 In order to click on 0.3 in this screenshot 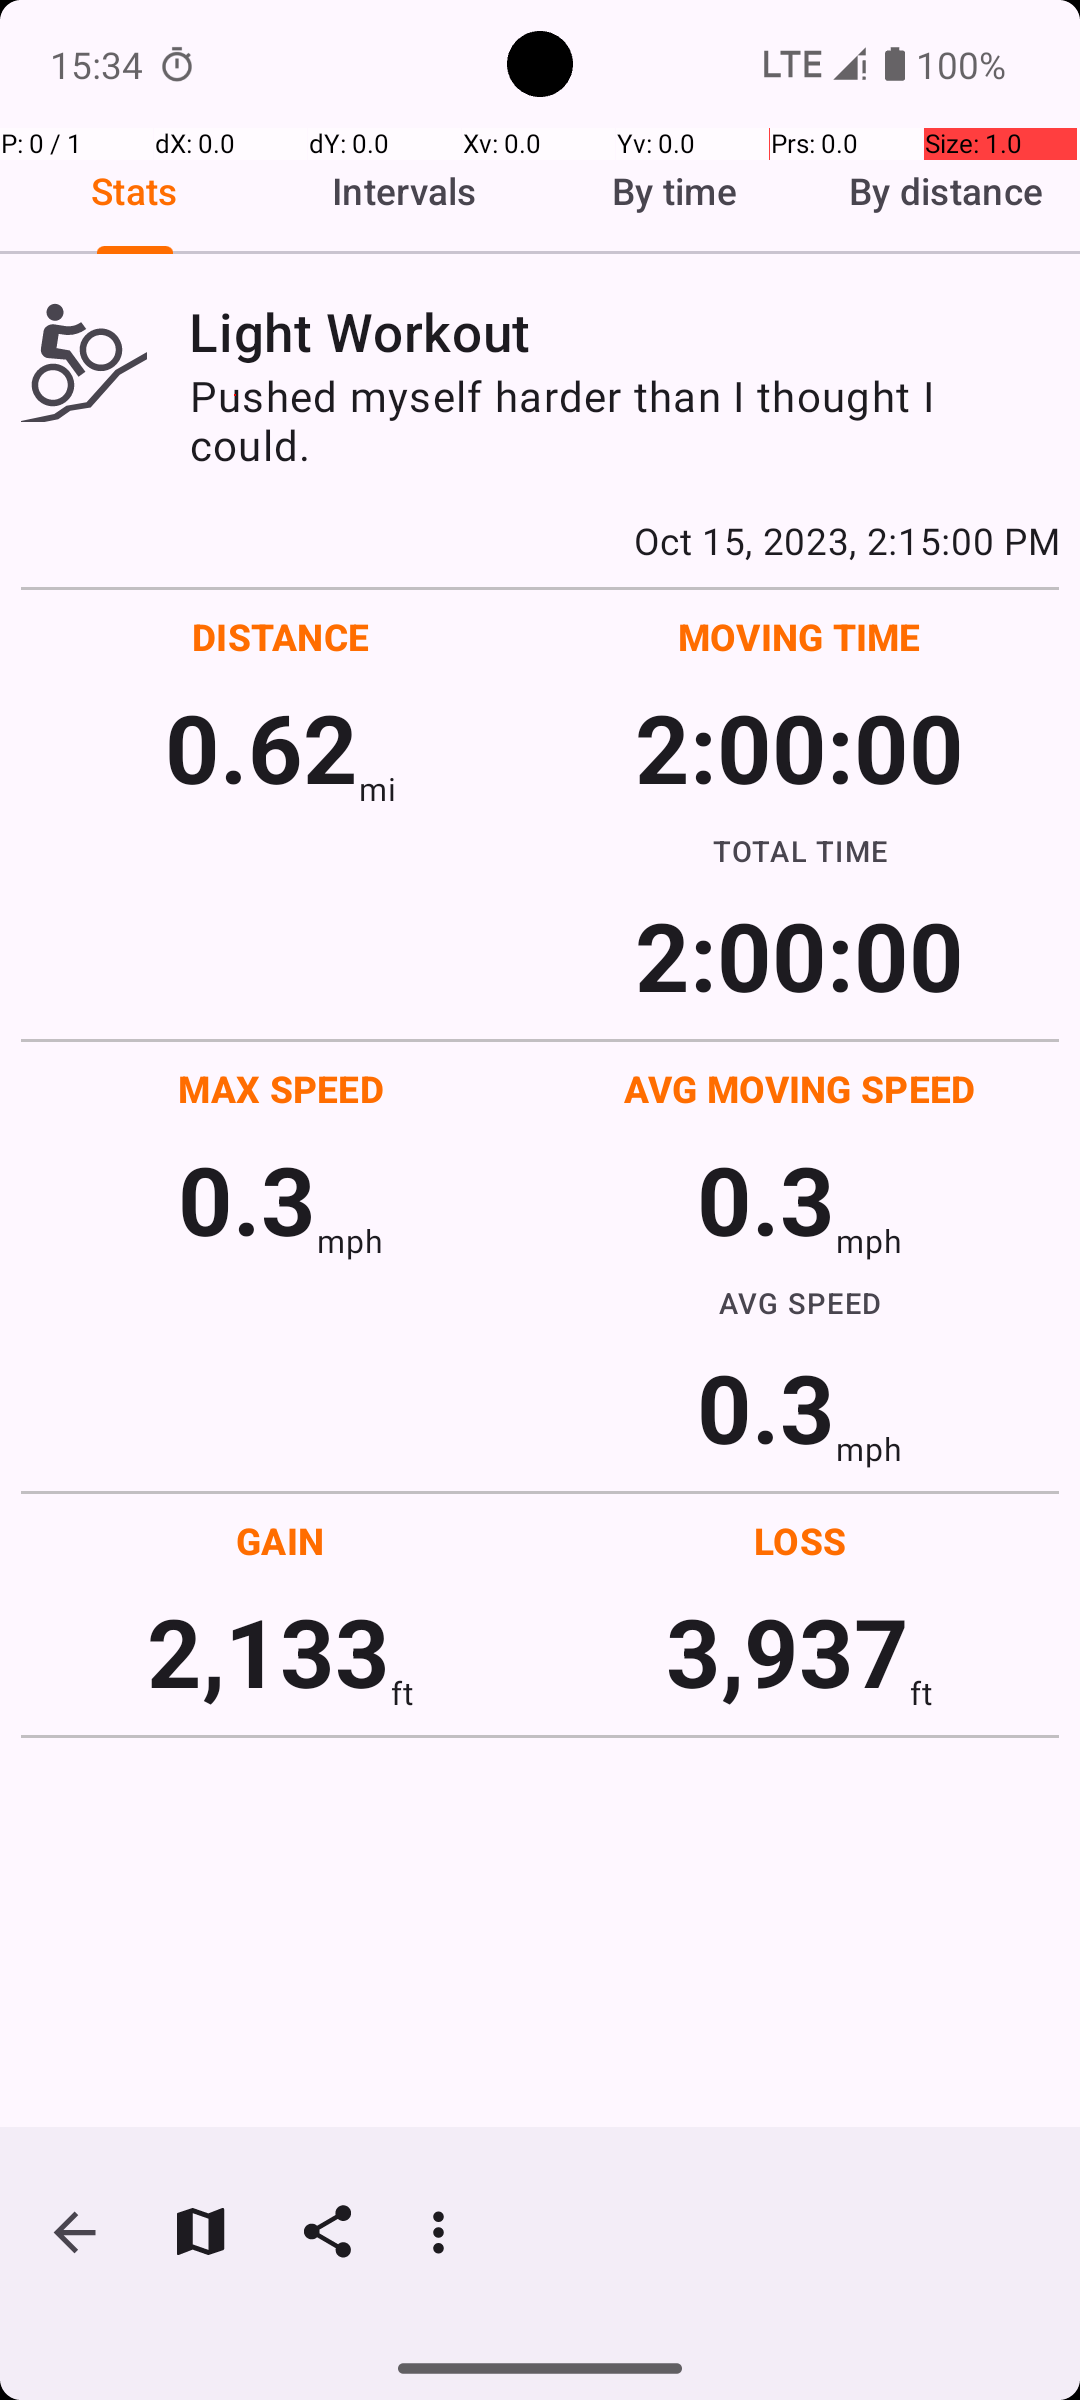, I will do `click(247, 1198)`.